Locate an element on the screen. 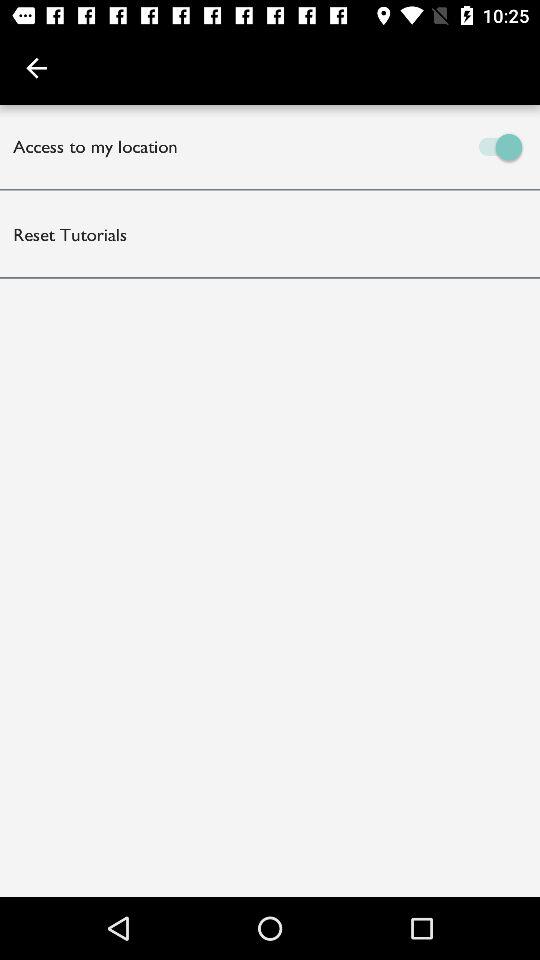 This screenshot has height=960, width=540. toggle location access is located at coordinates (405, 146).